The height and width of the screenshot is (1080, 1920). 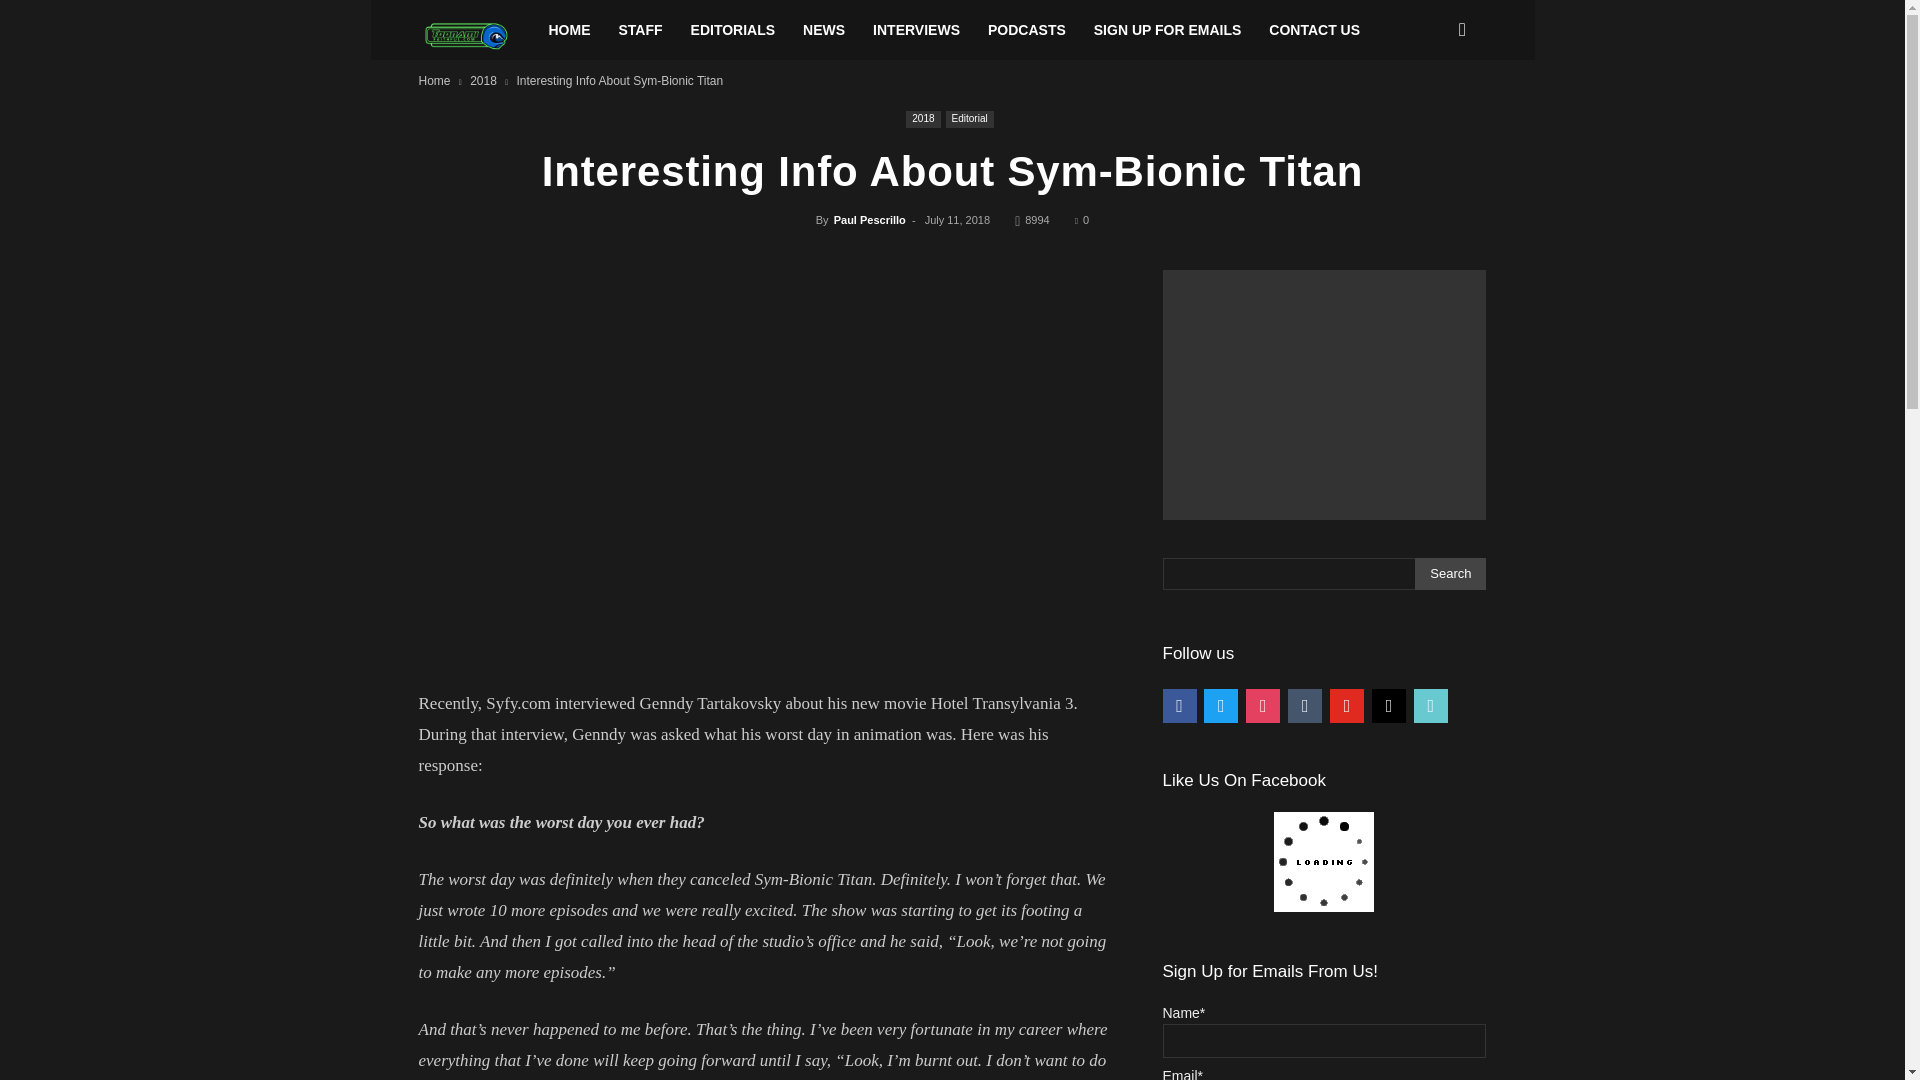 What do you see at coordinates (824, 30) in the screenshot?
I see `NEWS` at bounding box center [824, 30].